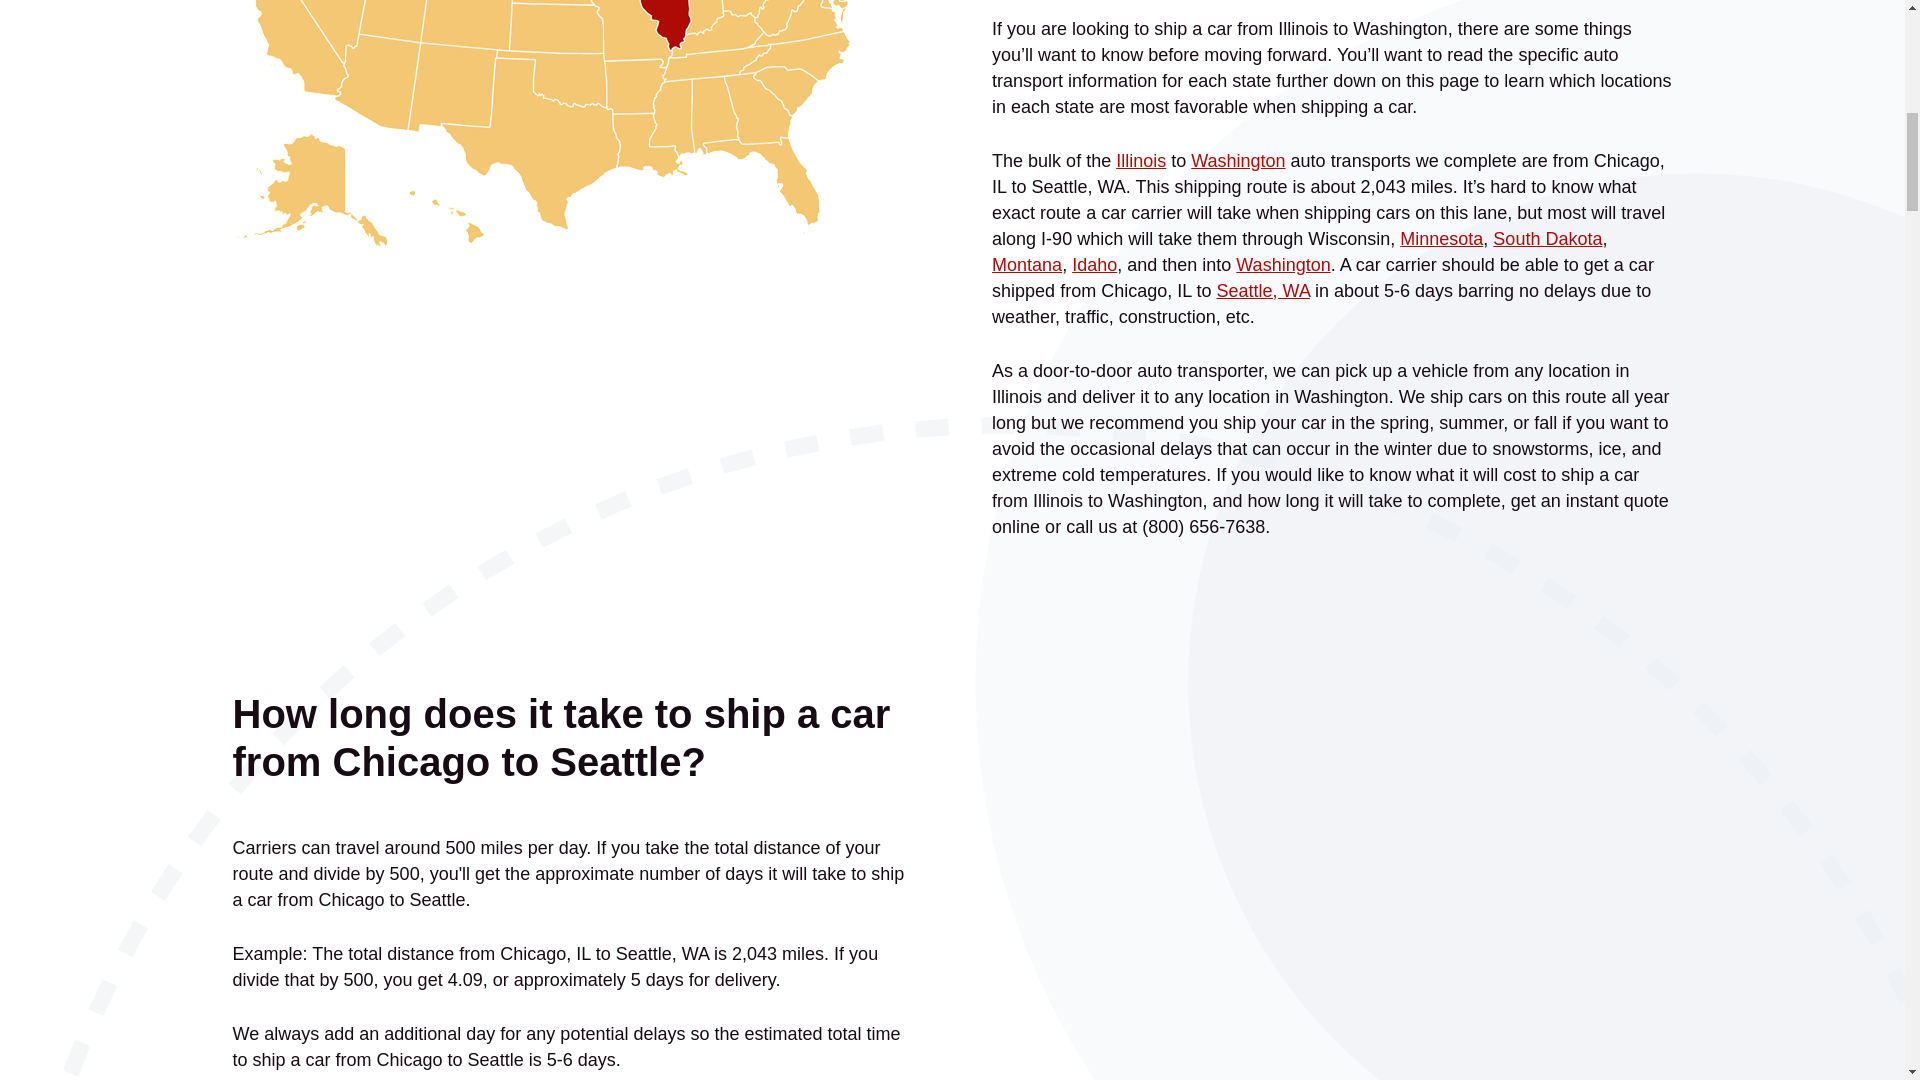 This screenshot has width=1920, height=1080. Describe the element at coordinates (1283, 264) in the screenshot. I see `Washington` at that location.